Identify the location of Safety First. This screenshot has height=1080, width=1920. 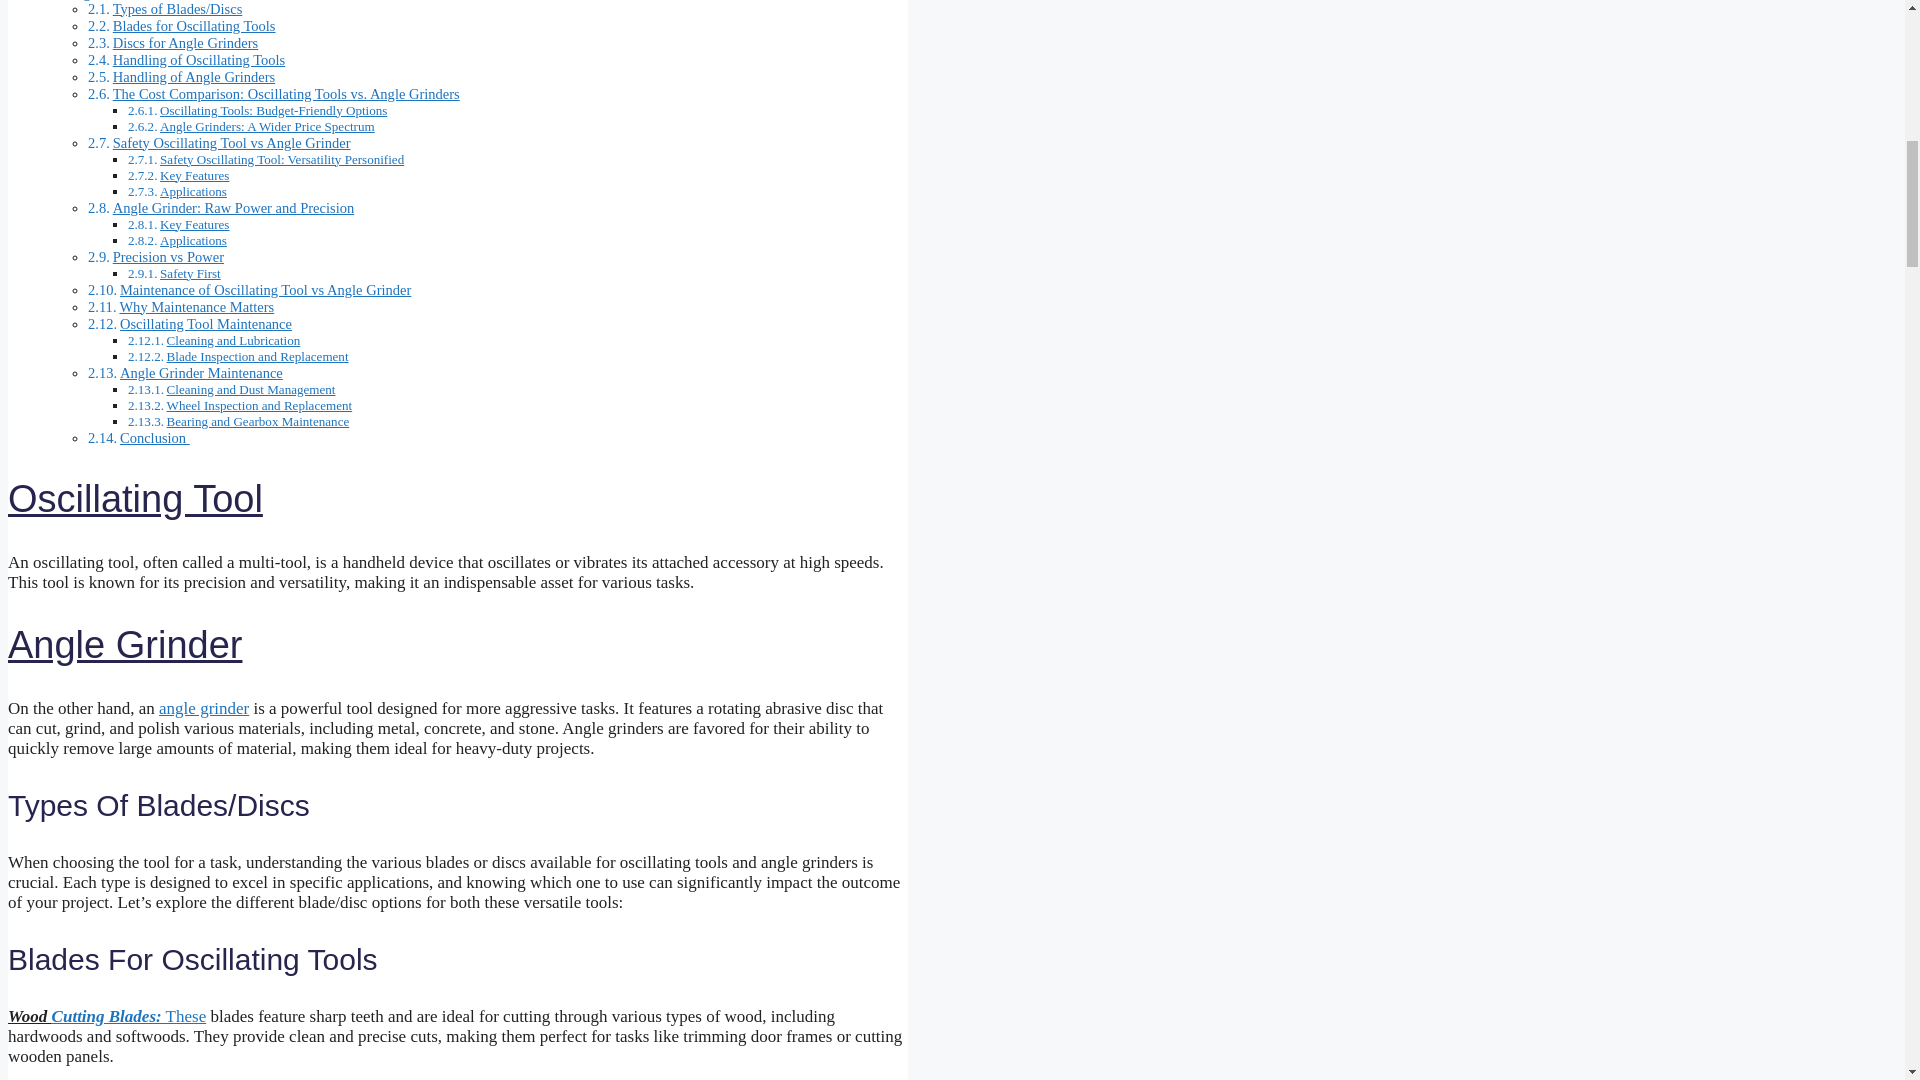
(190, 272).